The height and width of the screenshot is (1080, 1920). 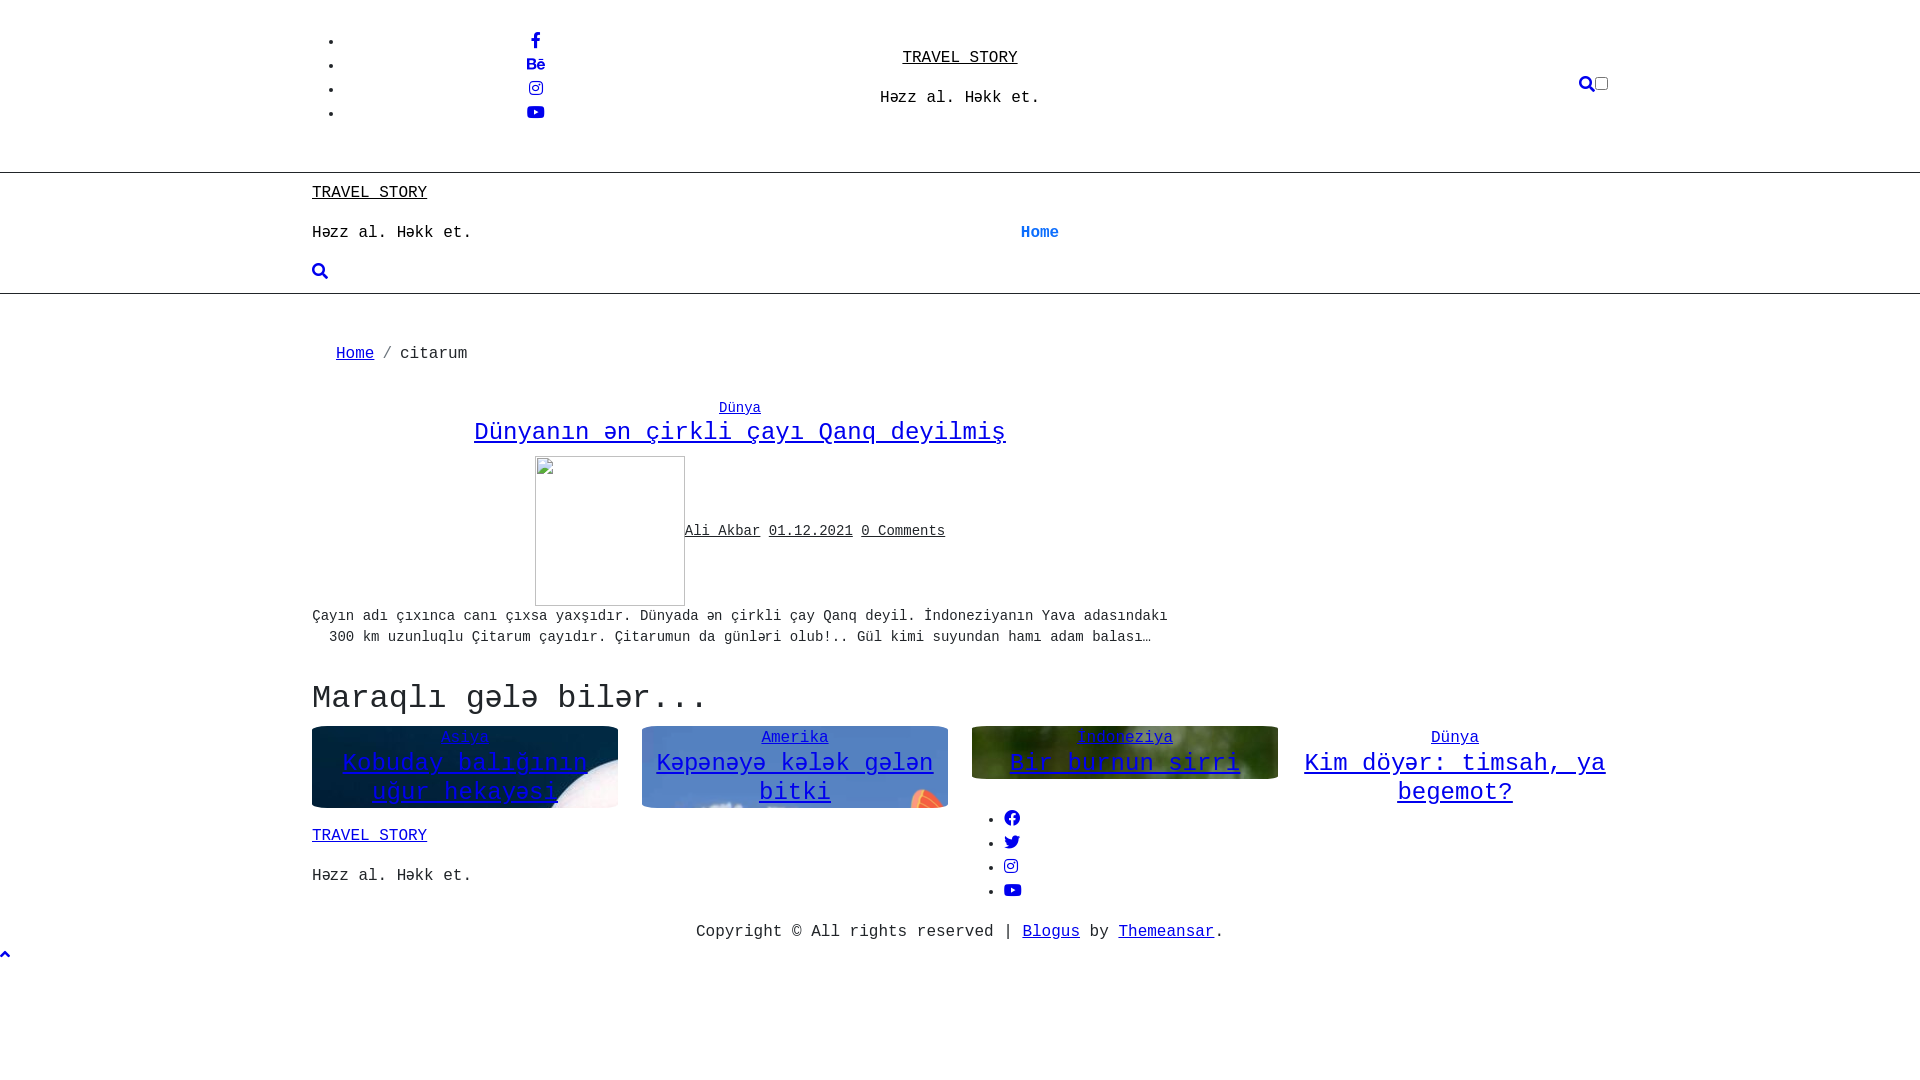 I want to click on 0 Comments, so click(x=903, y=530).